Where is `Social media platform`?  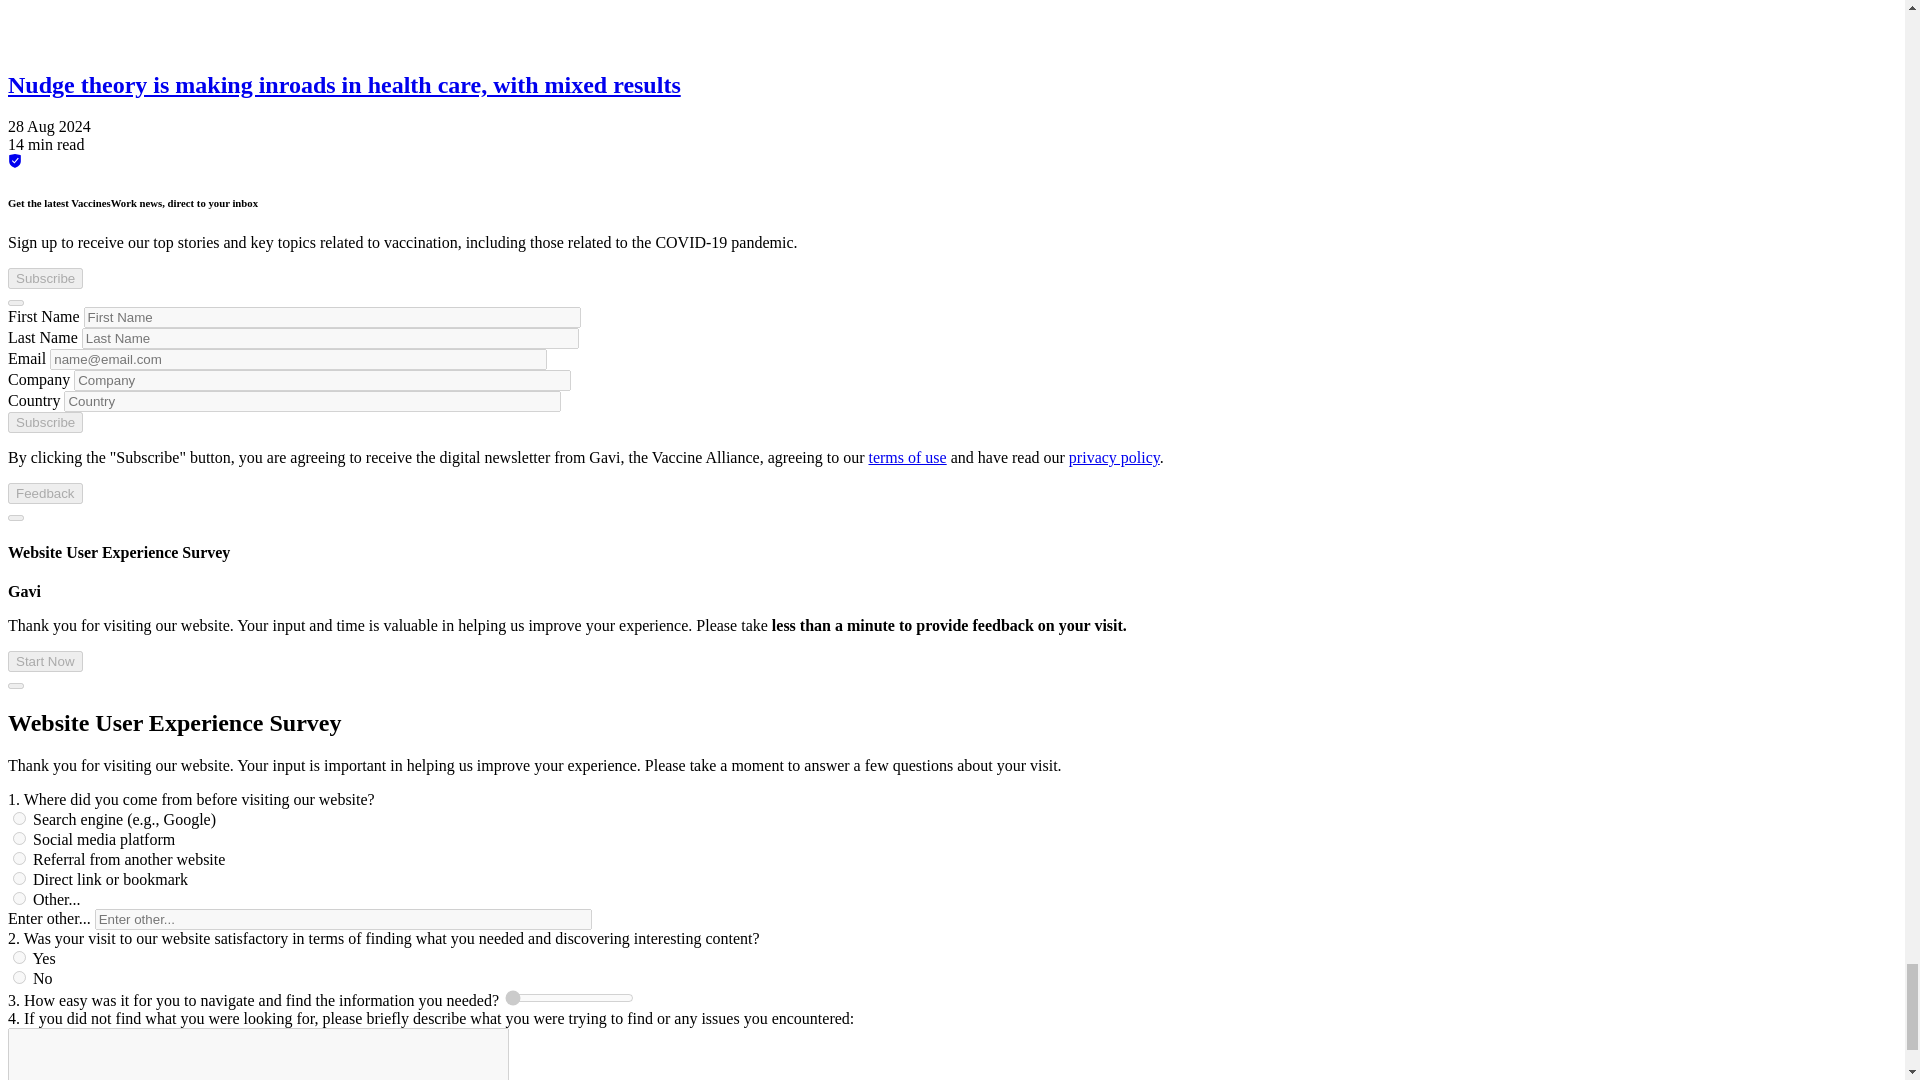 Social media platform is located at coordinates (20, 838).